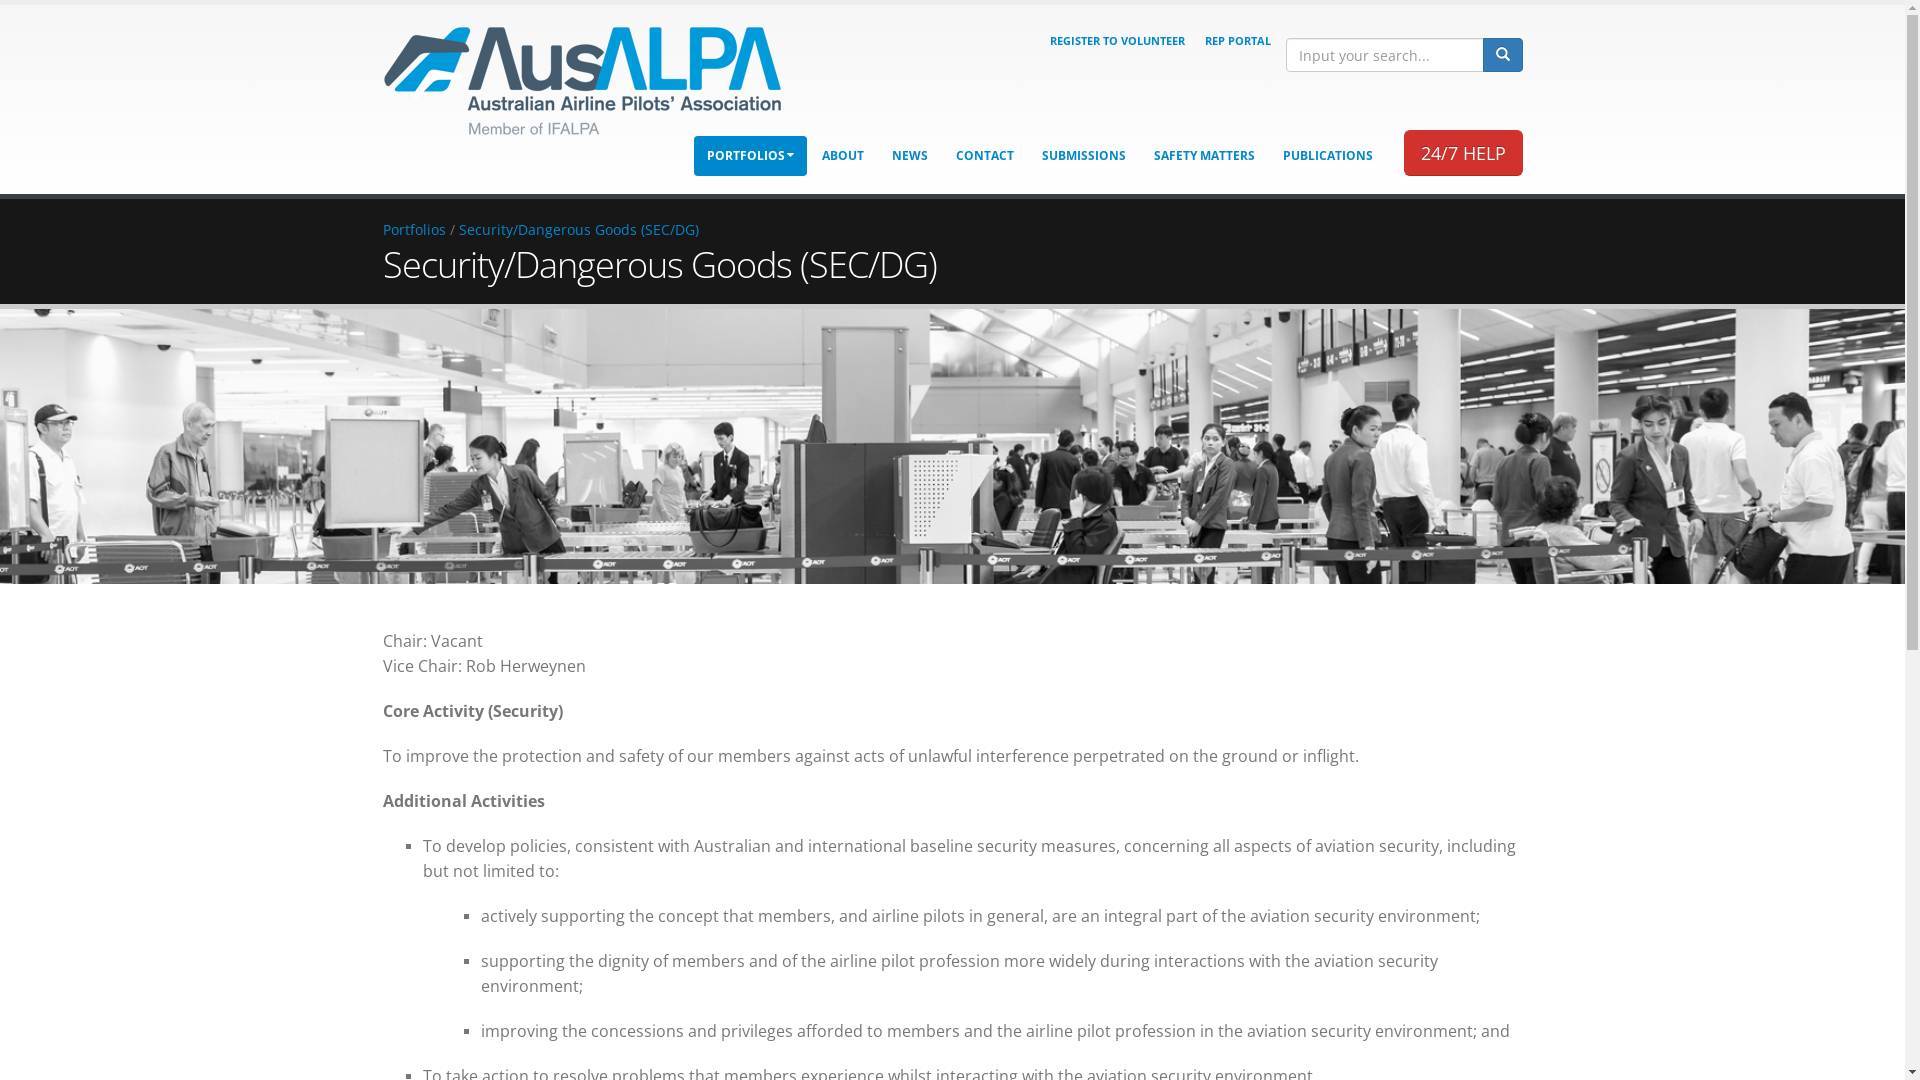  What do you see at coordinates (1083, 156) in the screenshot?
I see `SUBMISSIONS` at bounding box center [1083, 156].